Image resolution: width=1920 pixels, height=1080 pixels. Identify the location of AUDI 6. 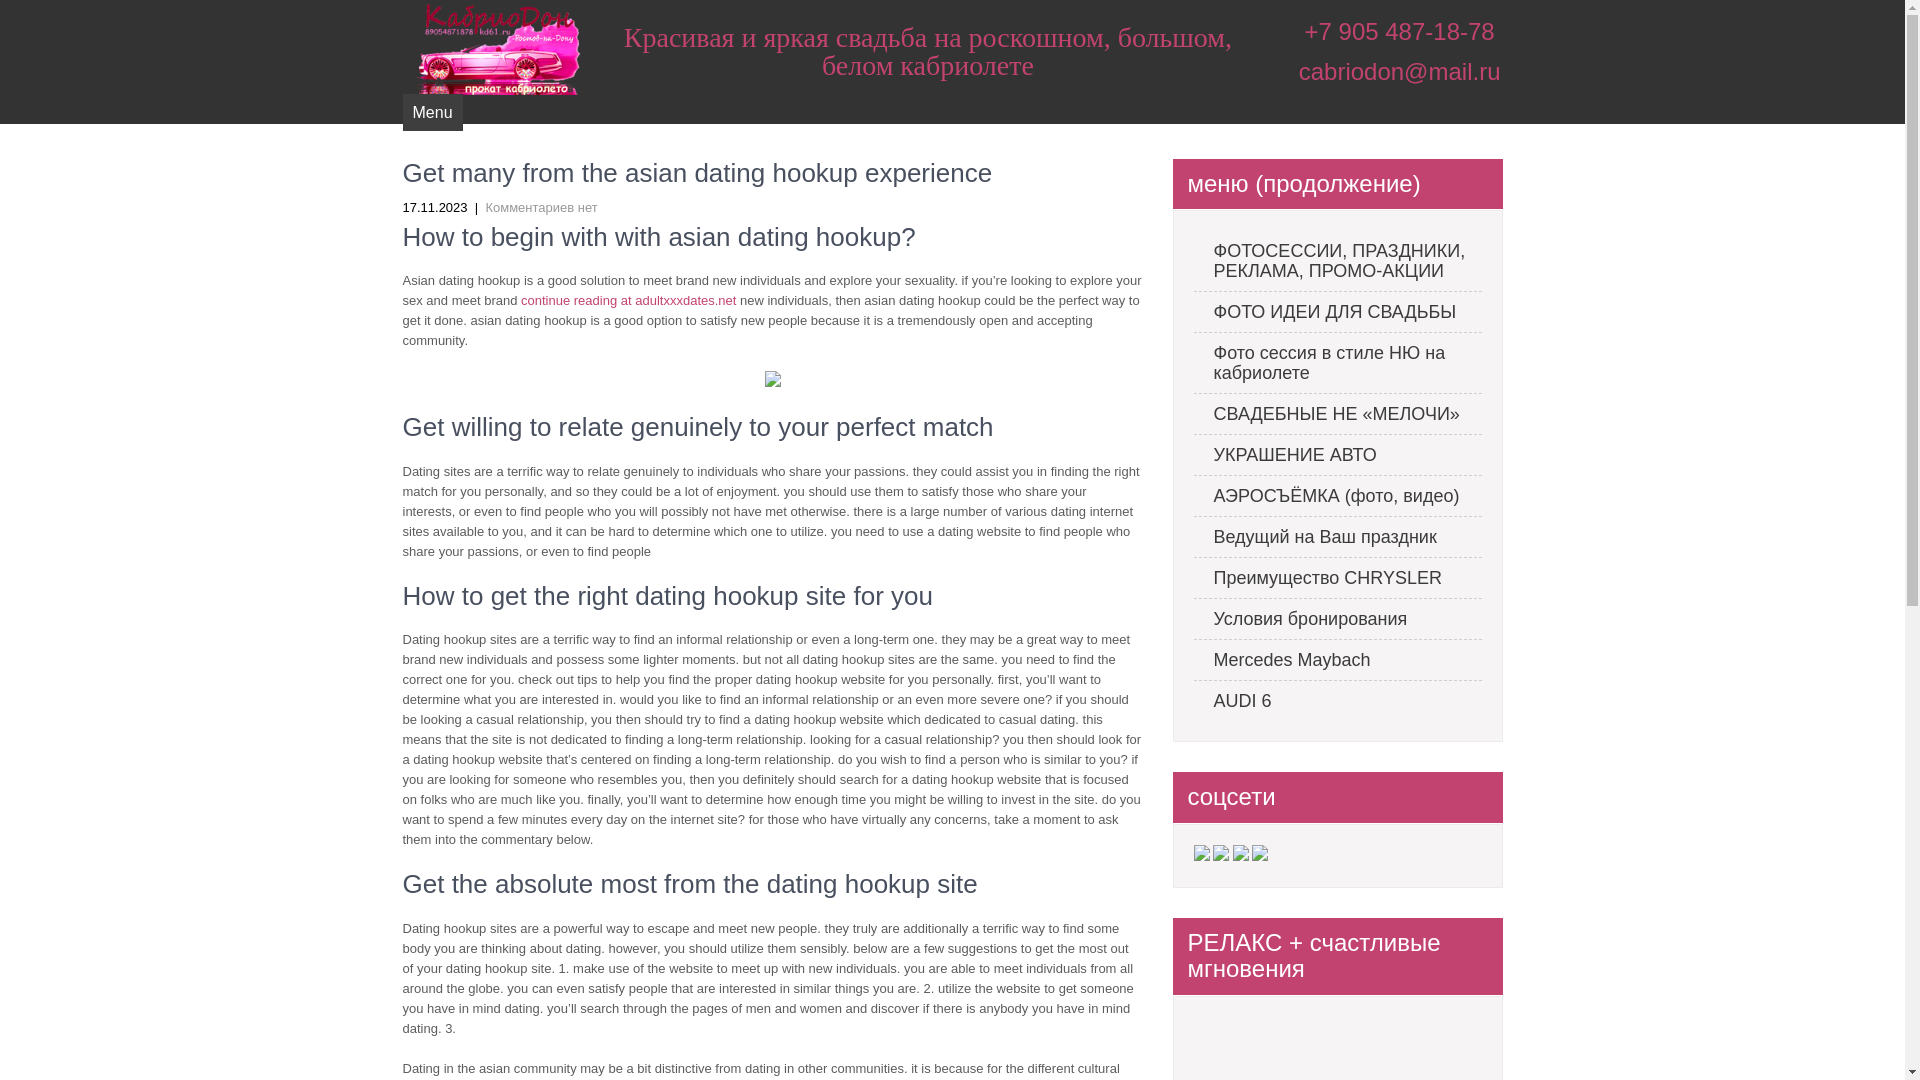
(1338, 701).